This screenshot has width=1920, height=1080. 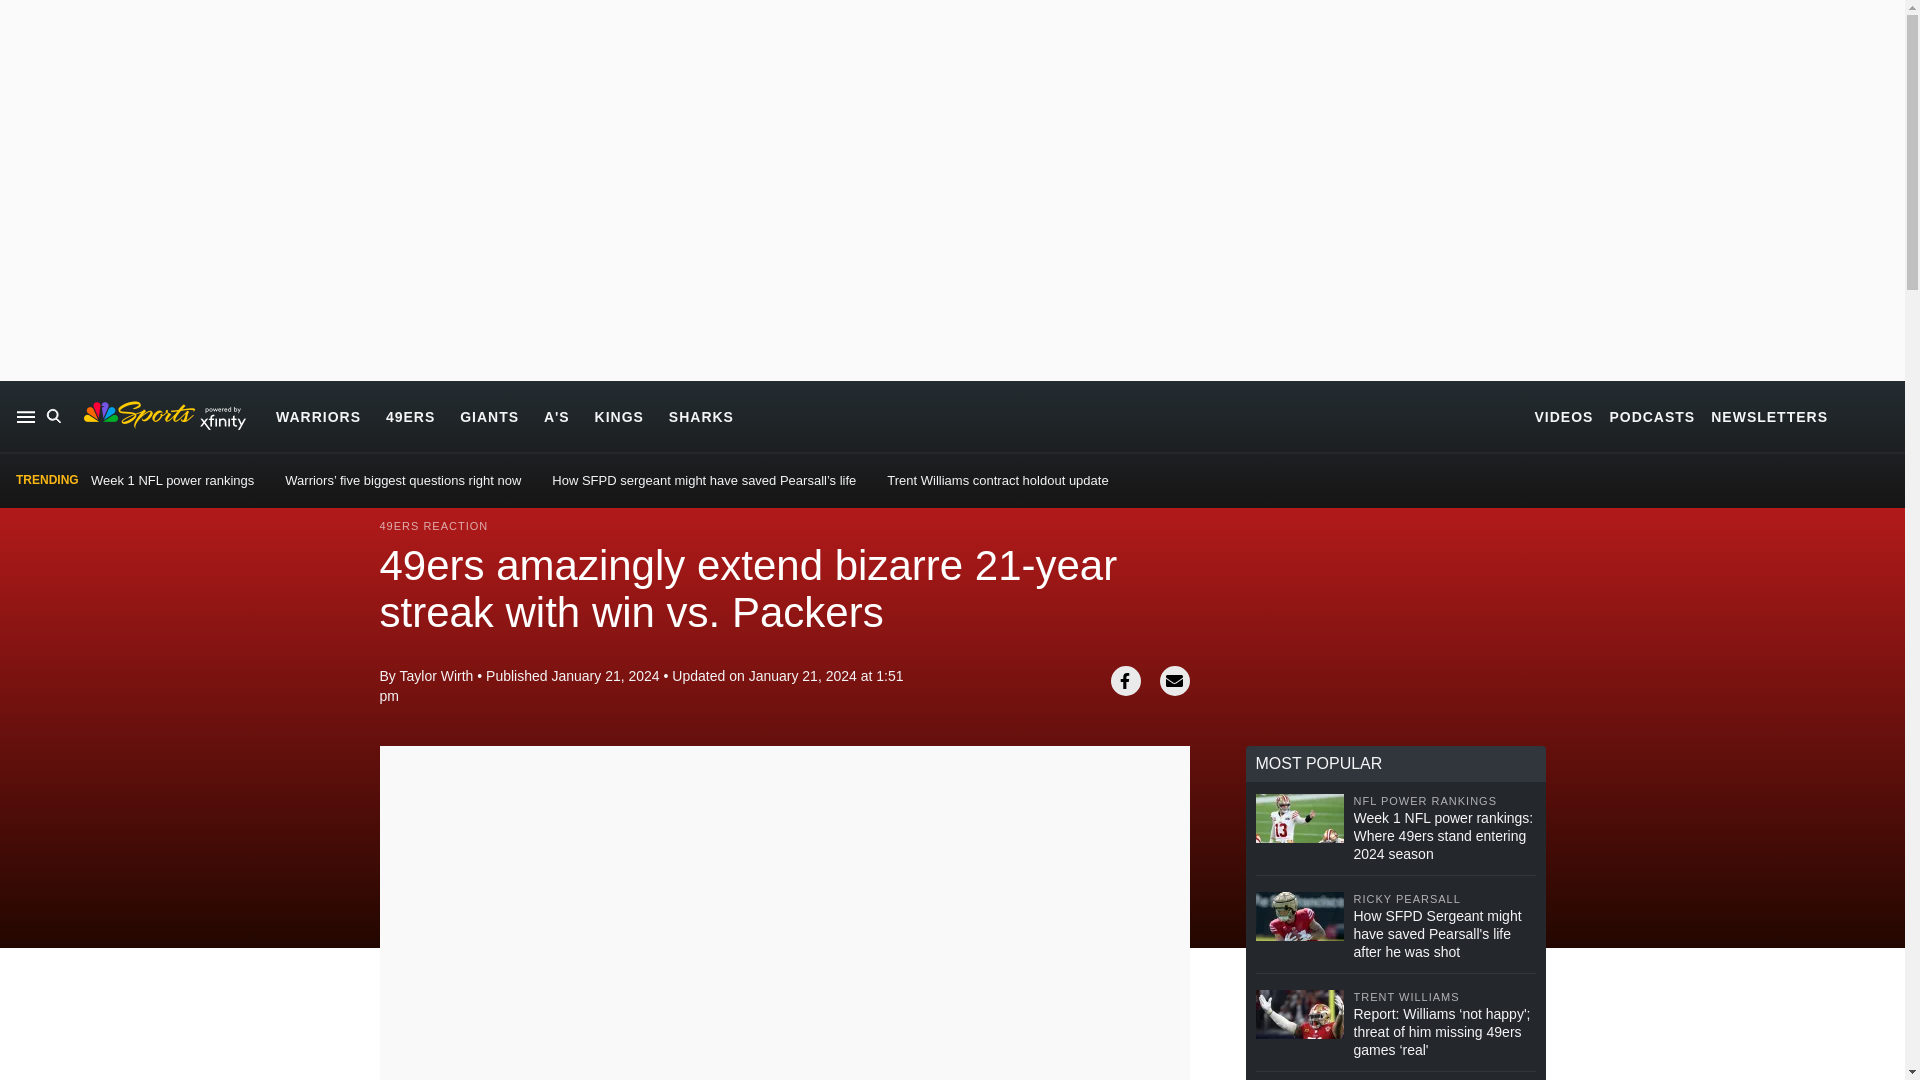 I want to click on VIDEOS, so click(x=1564, y=416).